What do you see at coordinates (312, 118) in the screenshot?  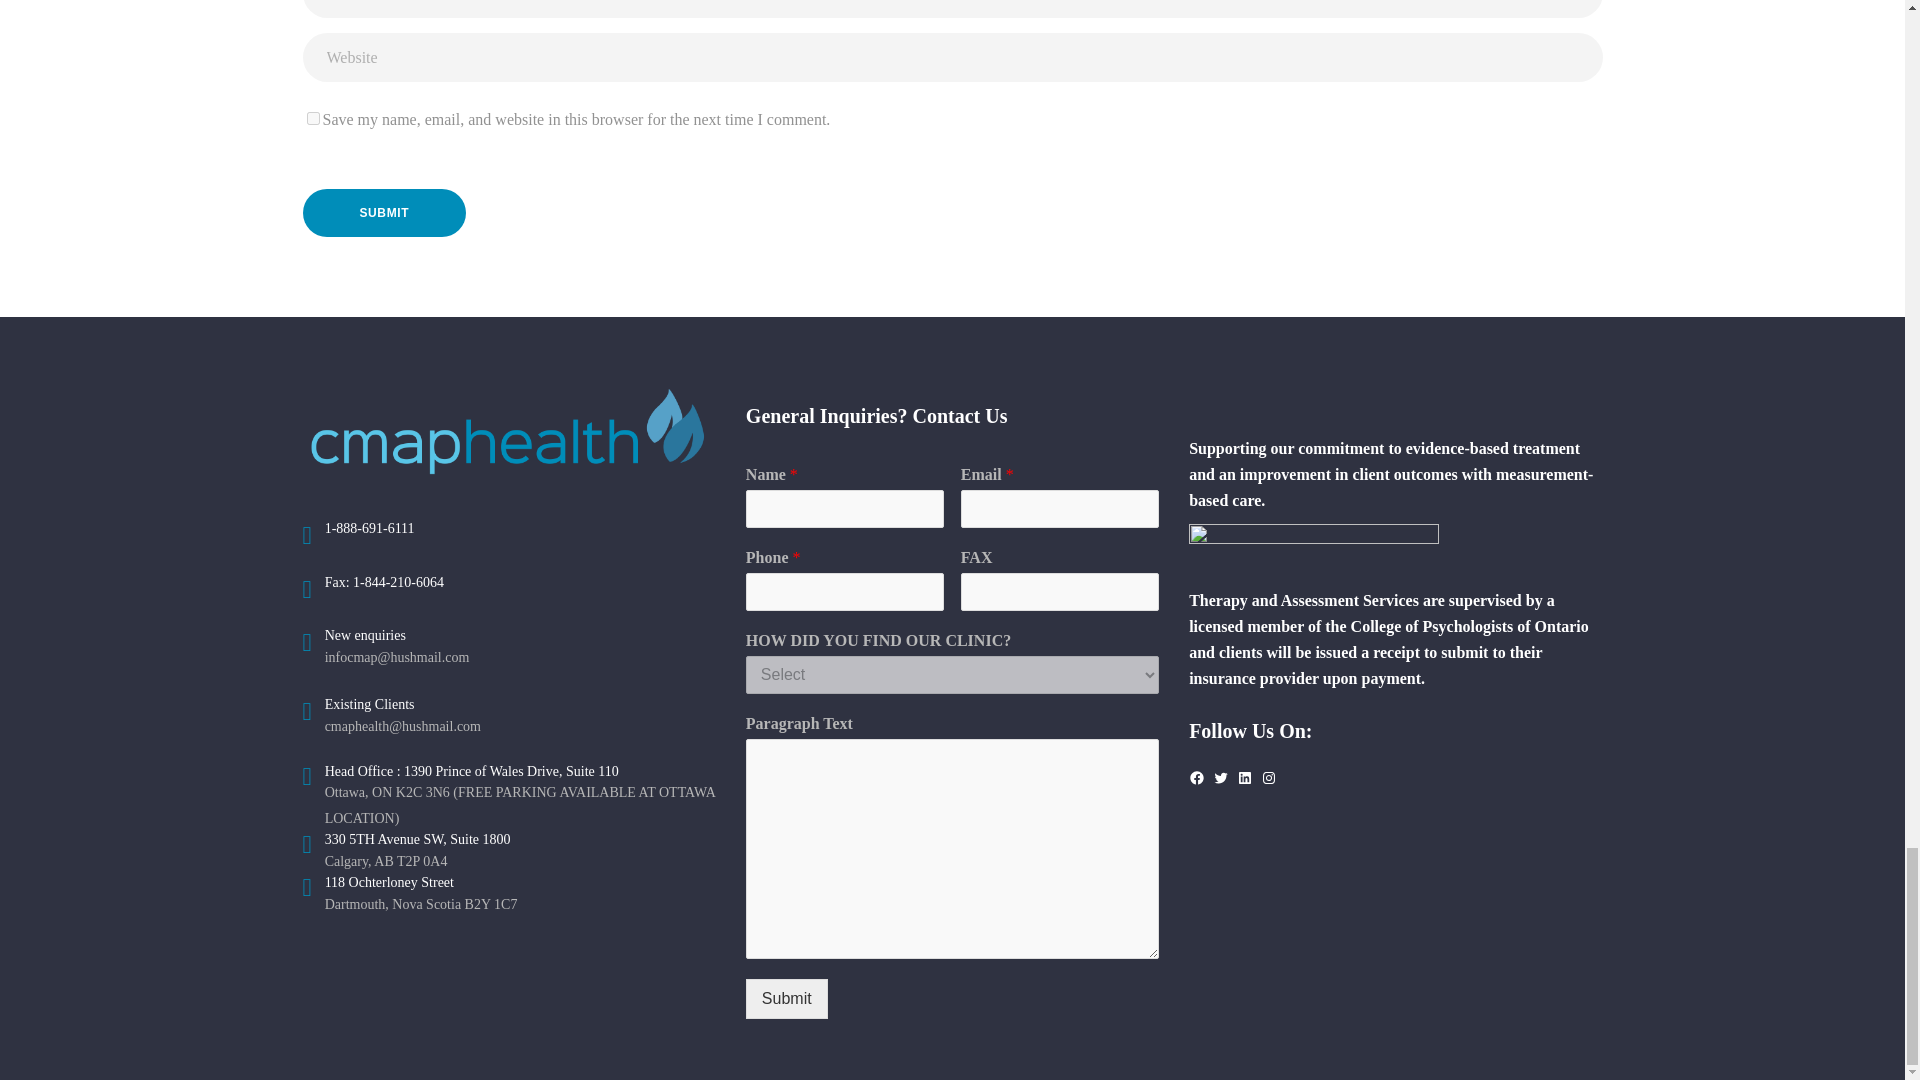 I see `yes` at bounding box center [312, 118].